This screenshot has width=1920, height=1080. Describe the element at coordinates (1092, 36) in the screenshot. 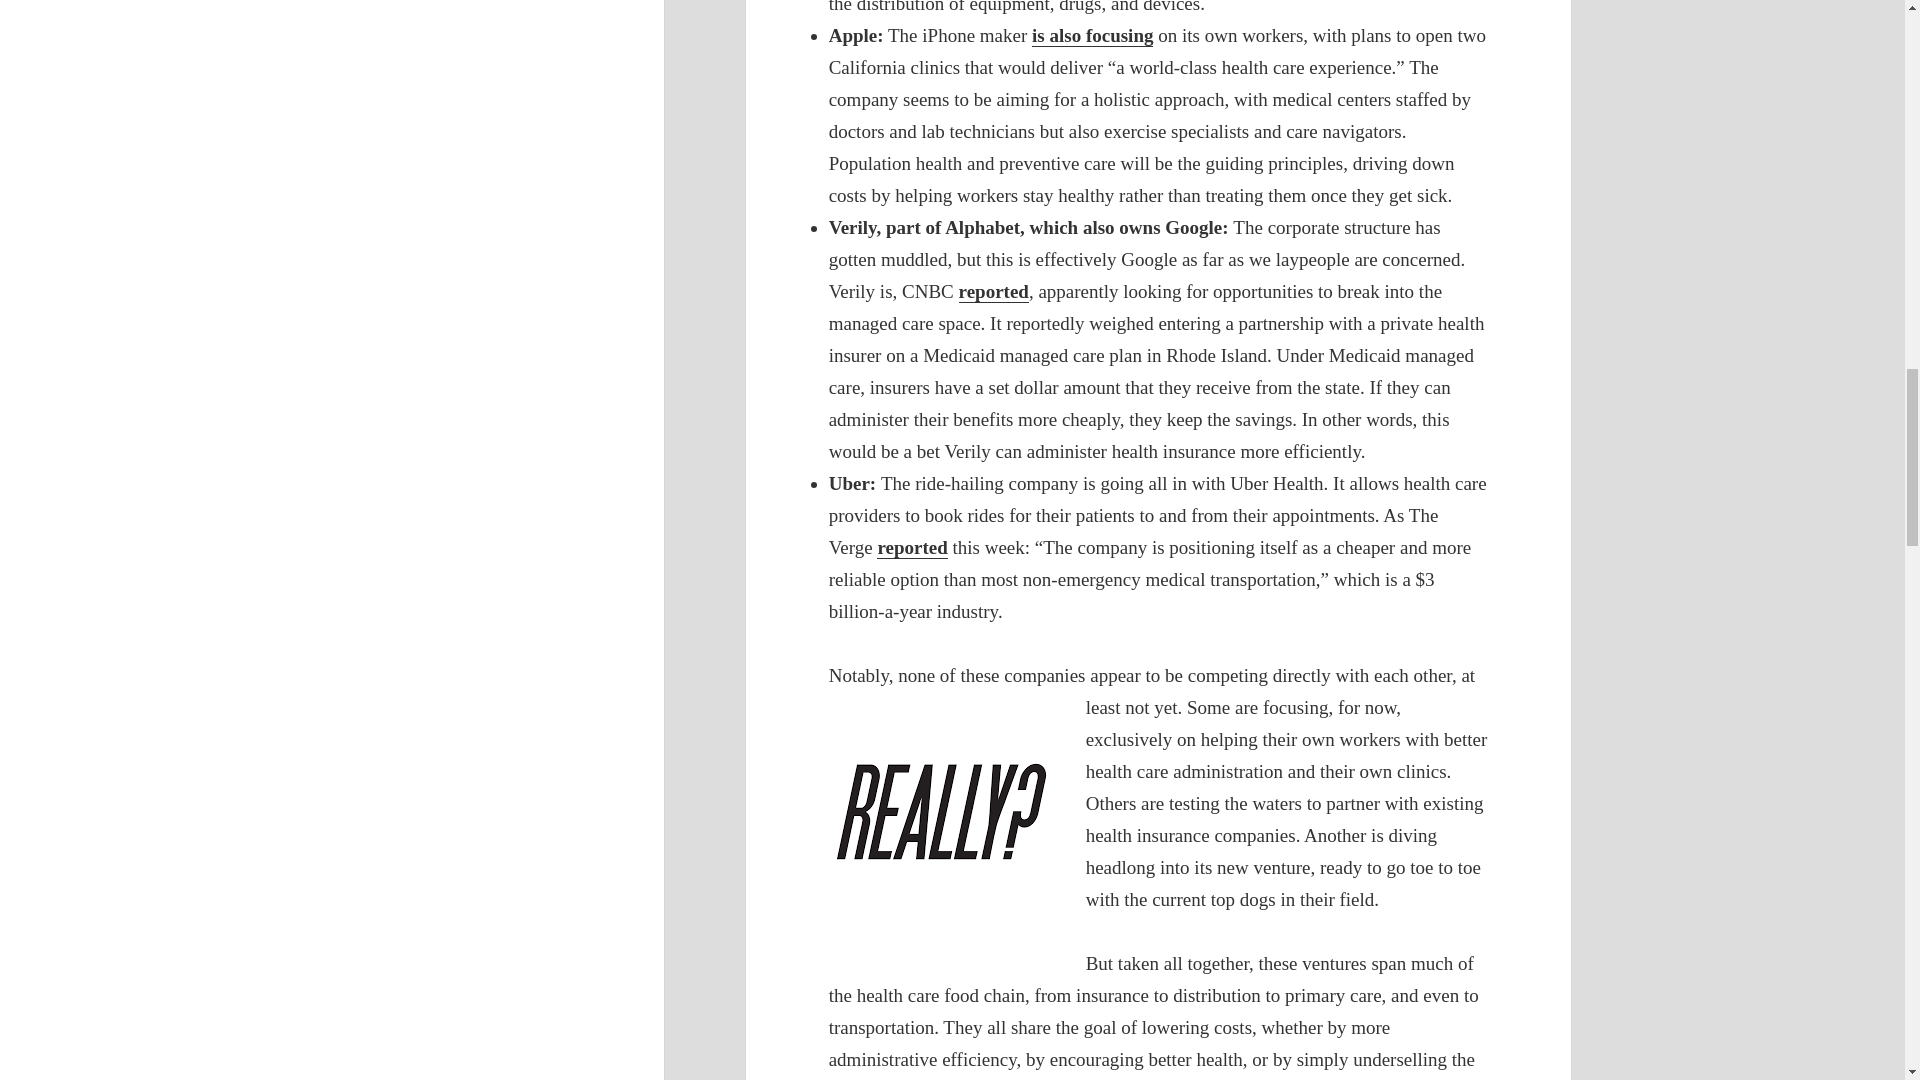

I see `is also focusing` at that location.